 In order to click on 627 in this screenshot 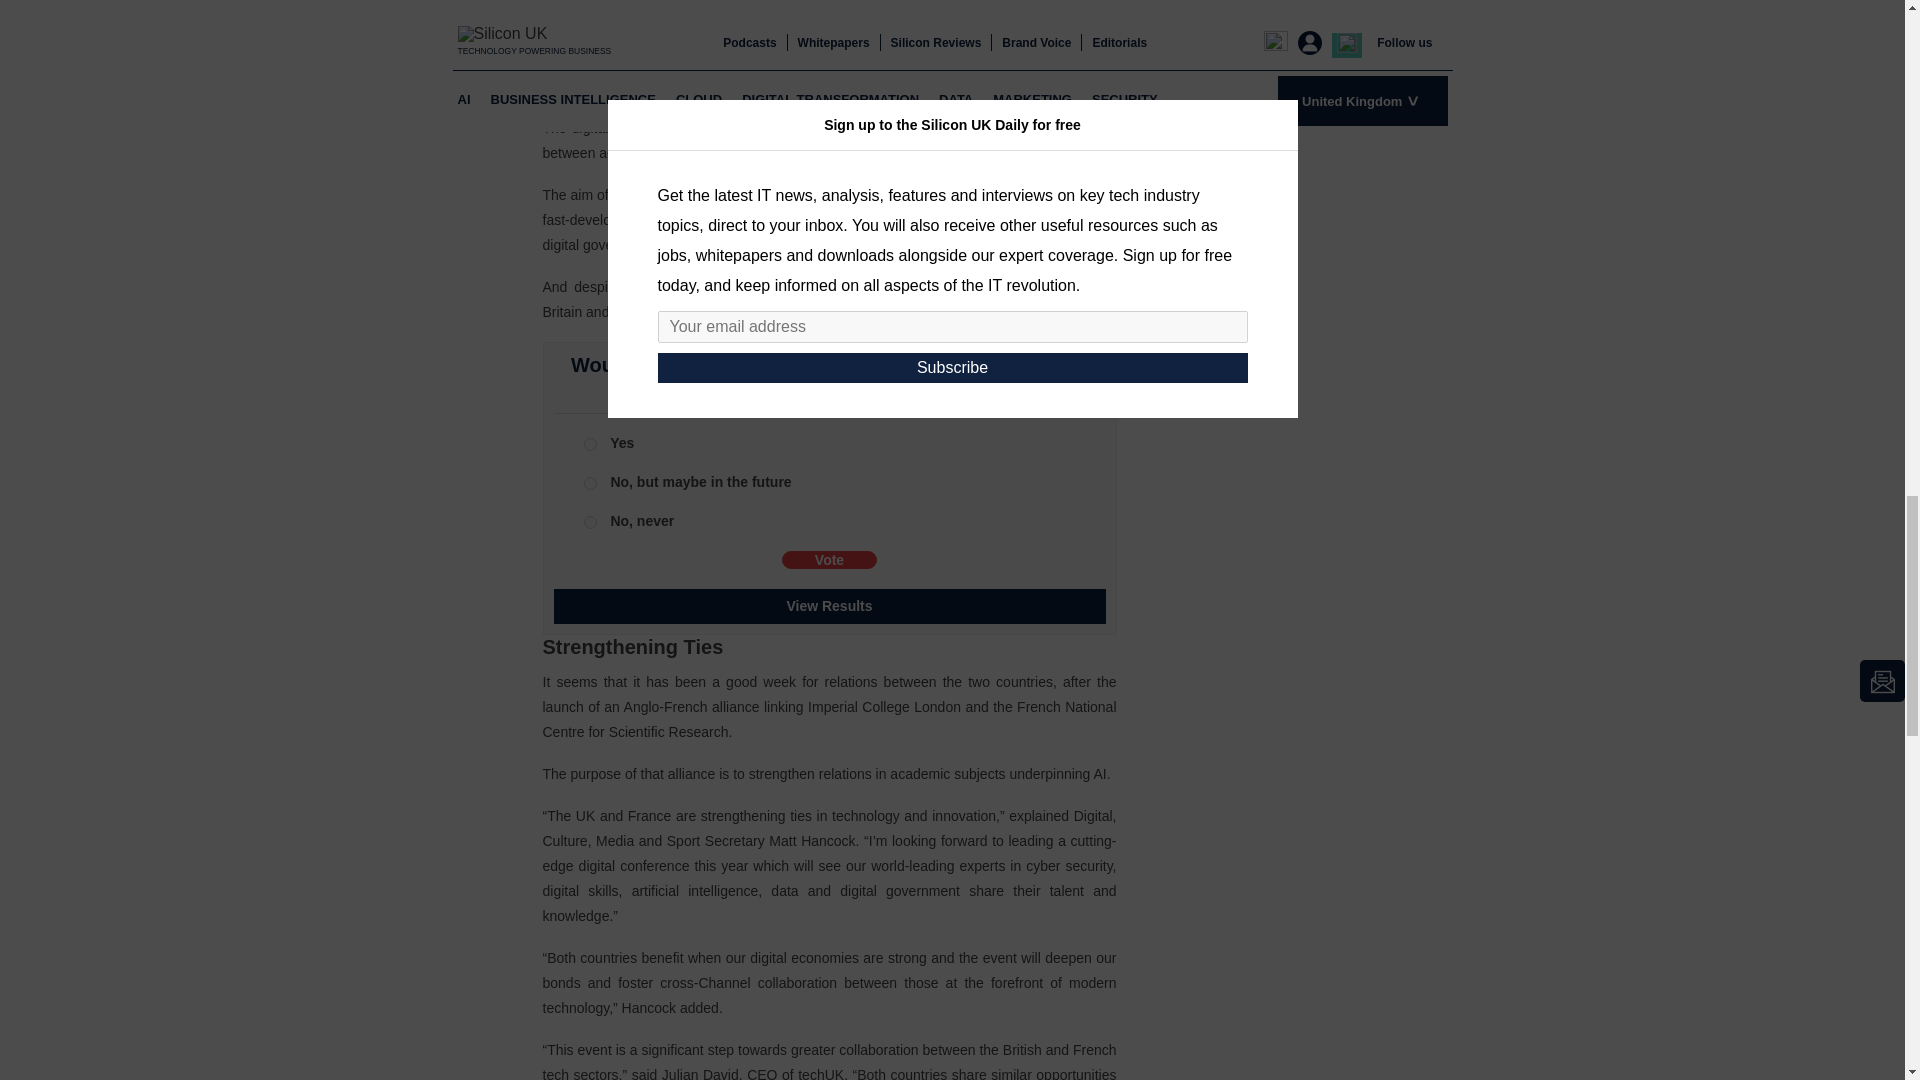, I will do `click(590, 444)`.